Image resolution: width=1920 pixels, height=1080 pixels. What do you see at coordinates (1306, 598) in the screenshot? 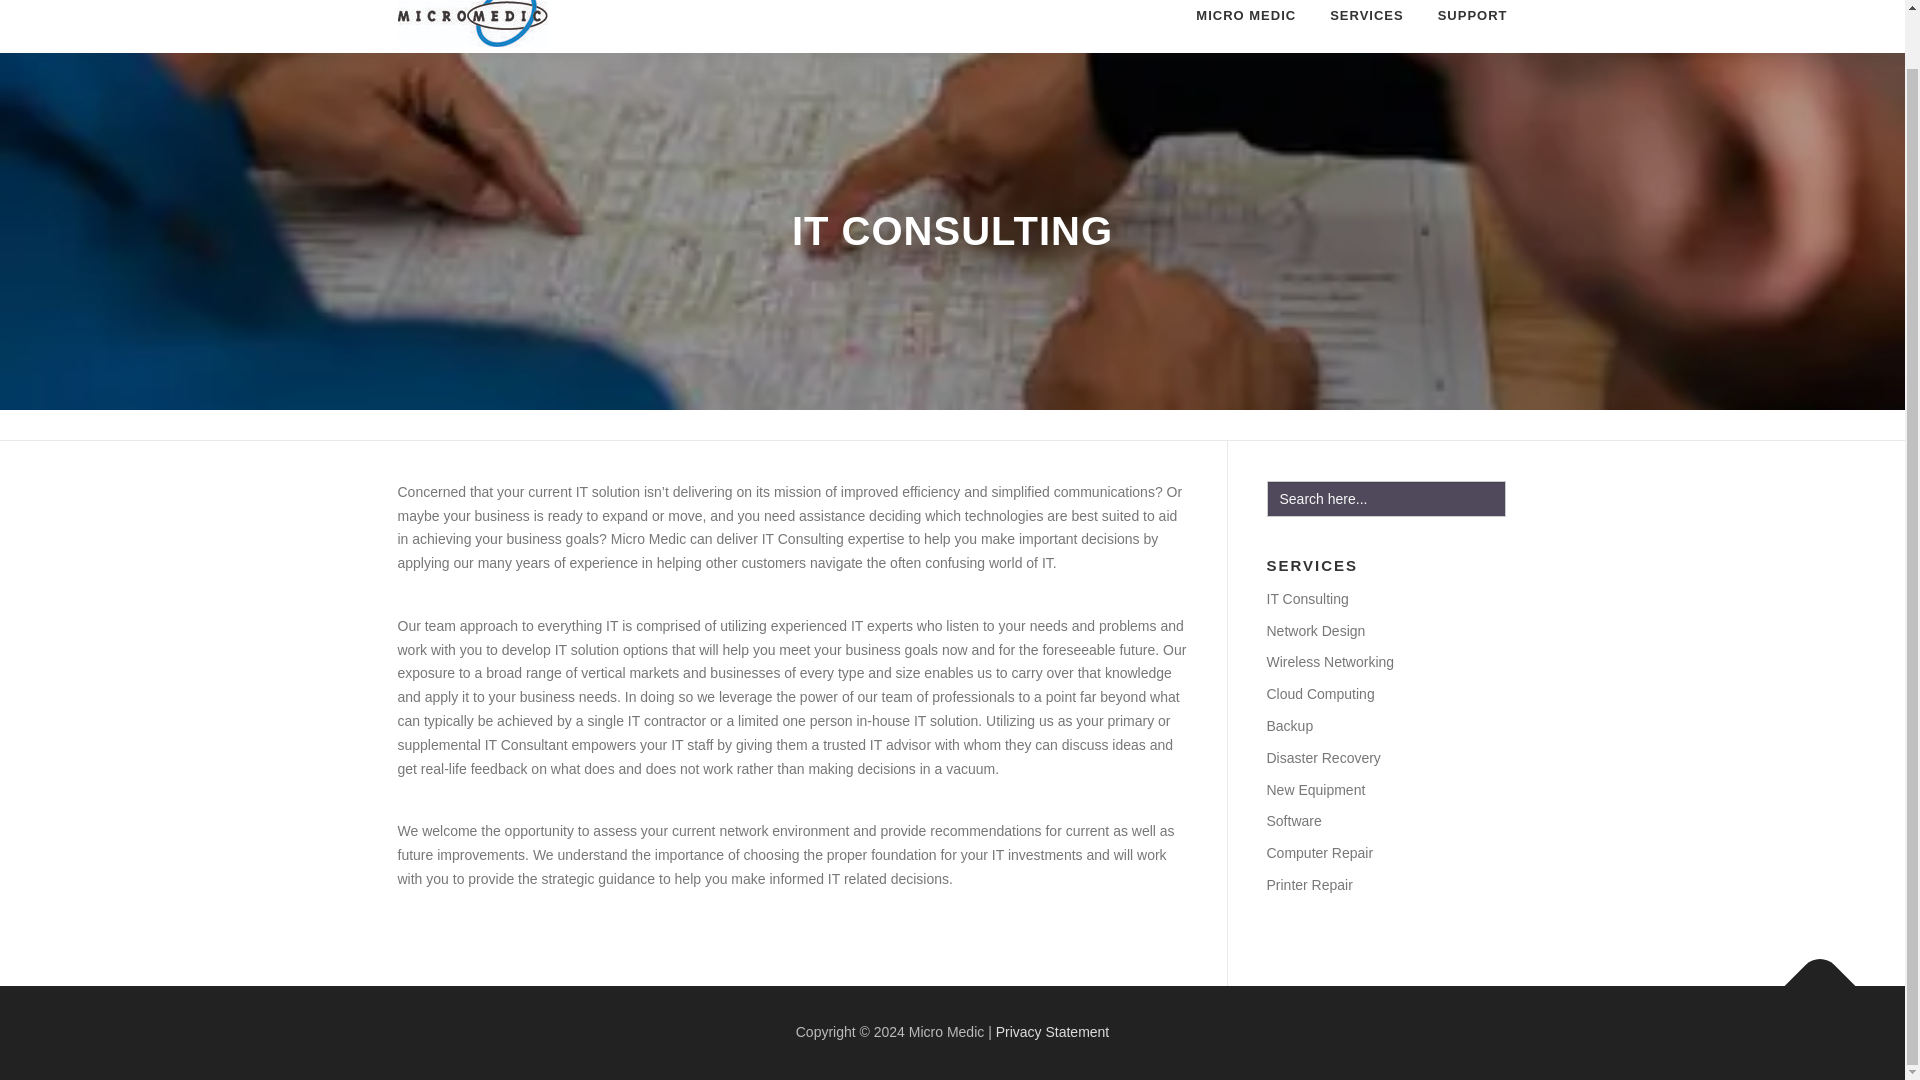
I see `IT Consulting` at bounding box center [1306, 598].